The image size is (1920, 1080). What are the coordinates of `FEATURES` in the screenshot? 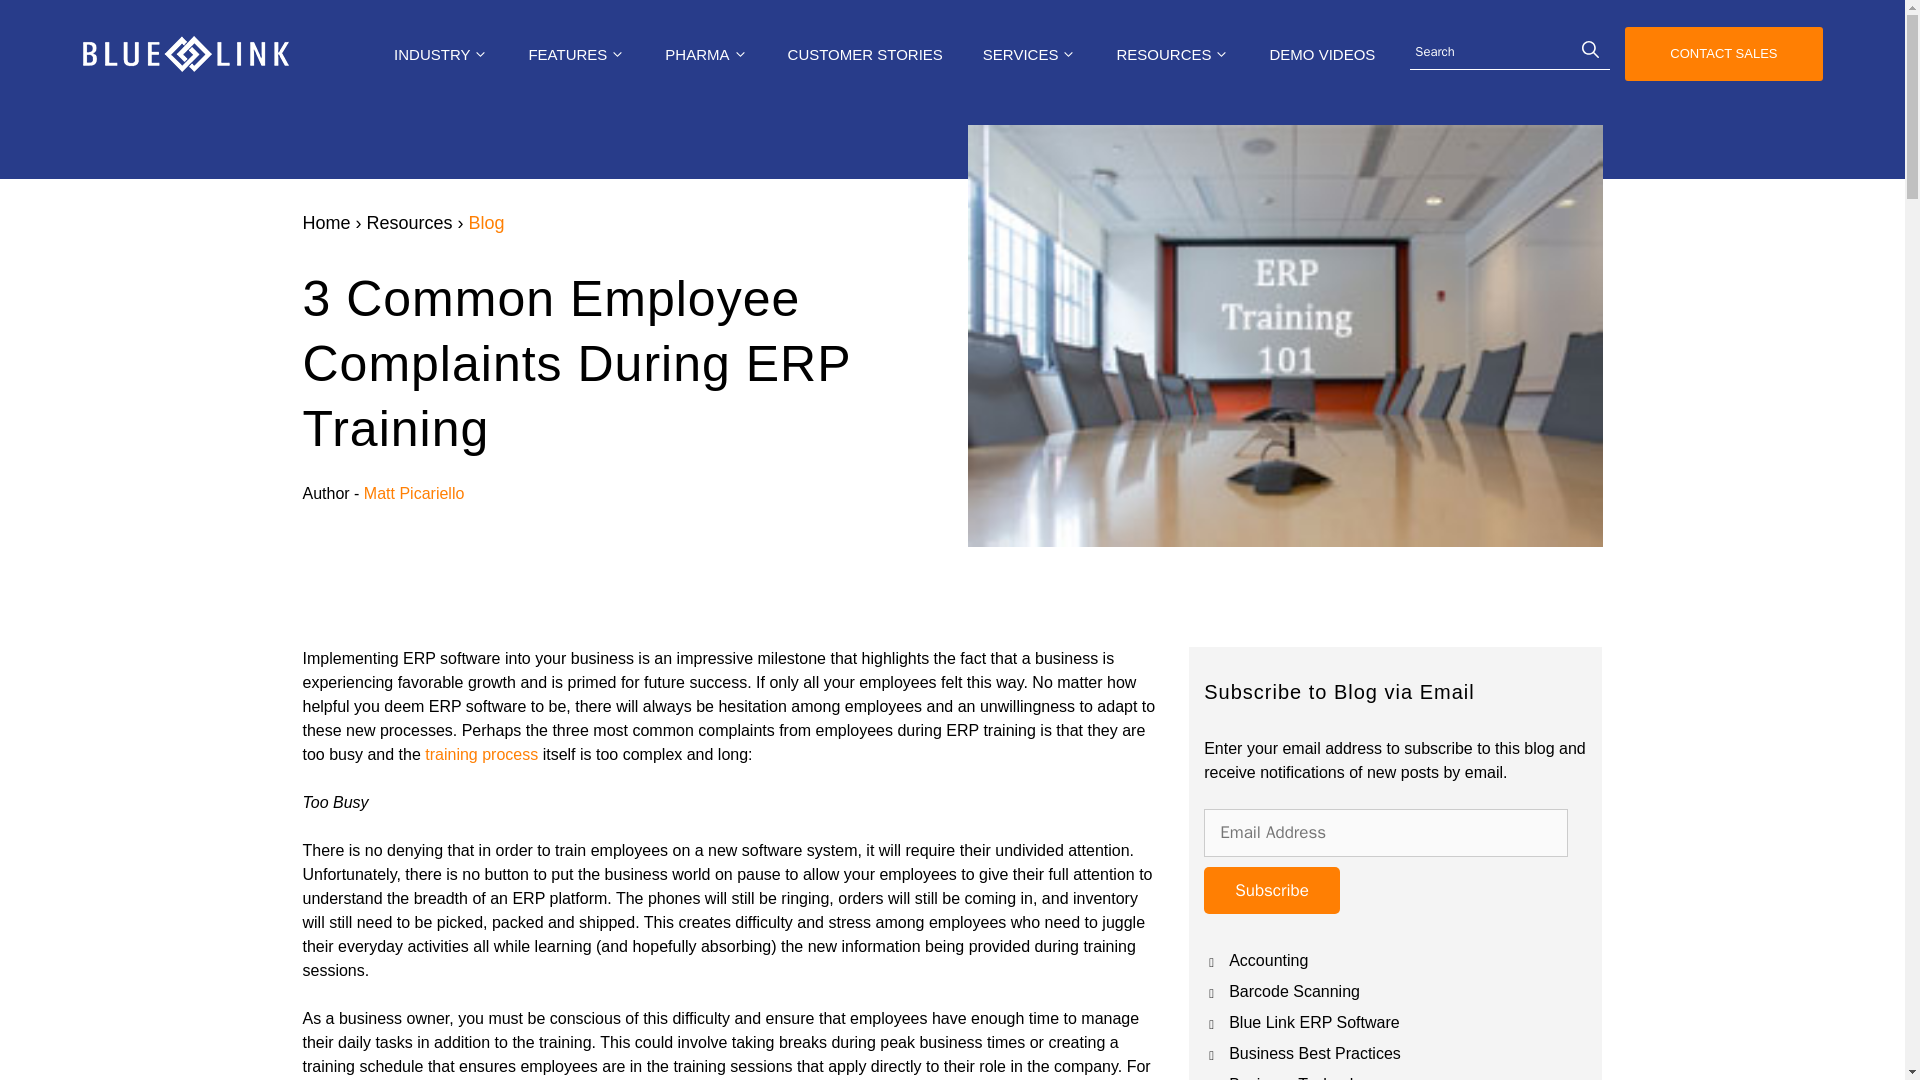 It's located at (576, 54).